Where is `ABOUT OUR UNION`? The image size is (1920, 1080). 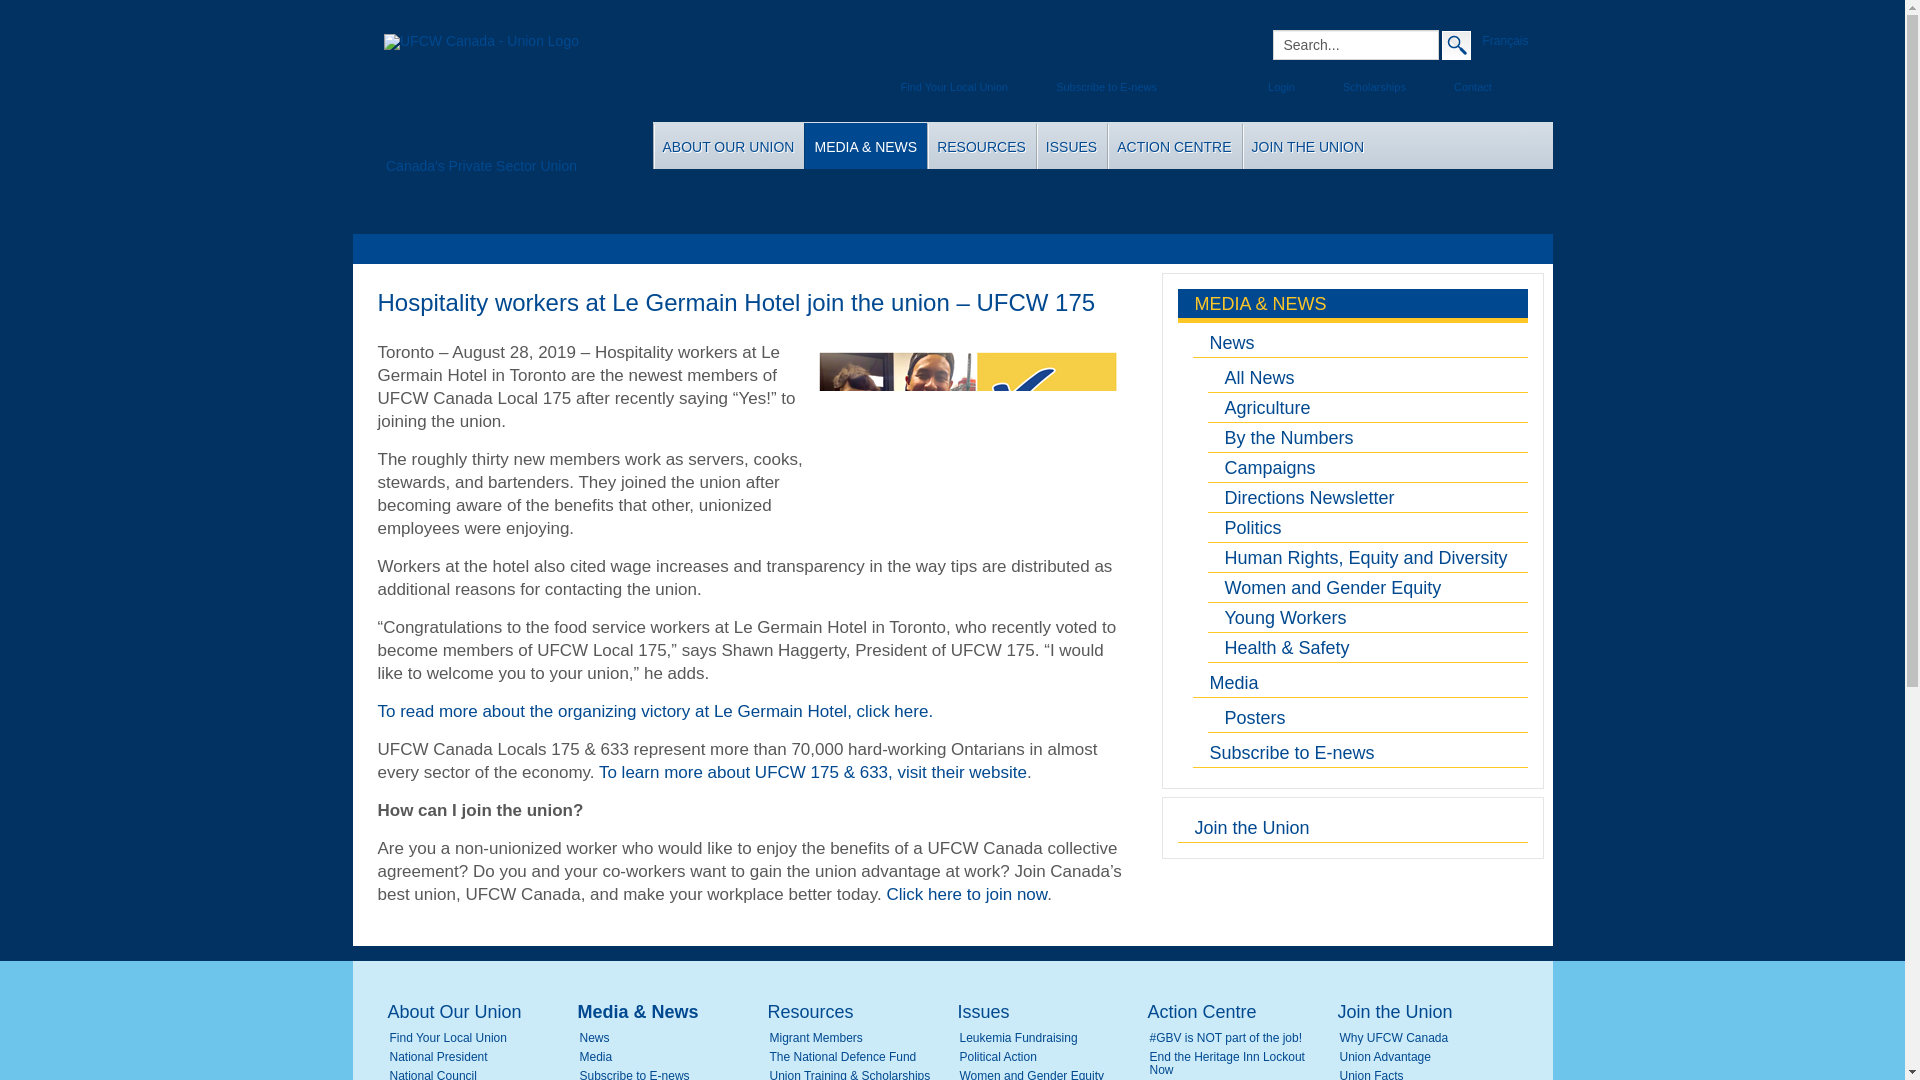 ABOUT OUR UNION is located at coordinates (729, 146).